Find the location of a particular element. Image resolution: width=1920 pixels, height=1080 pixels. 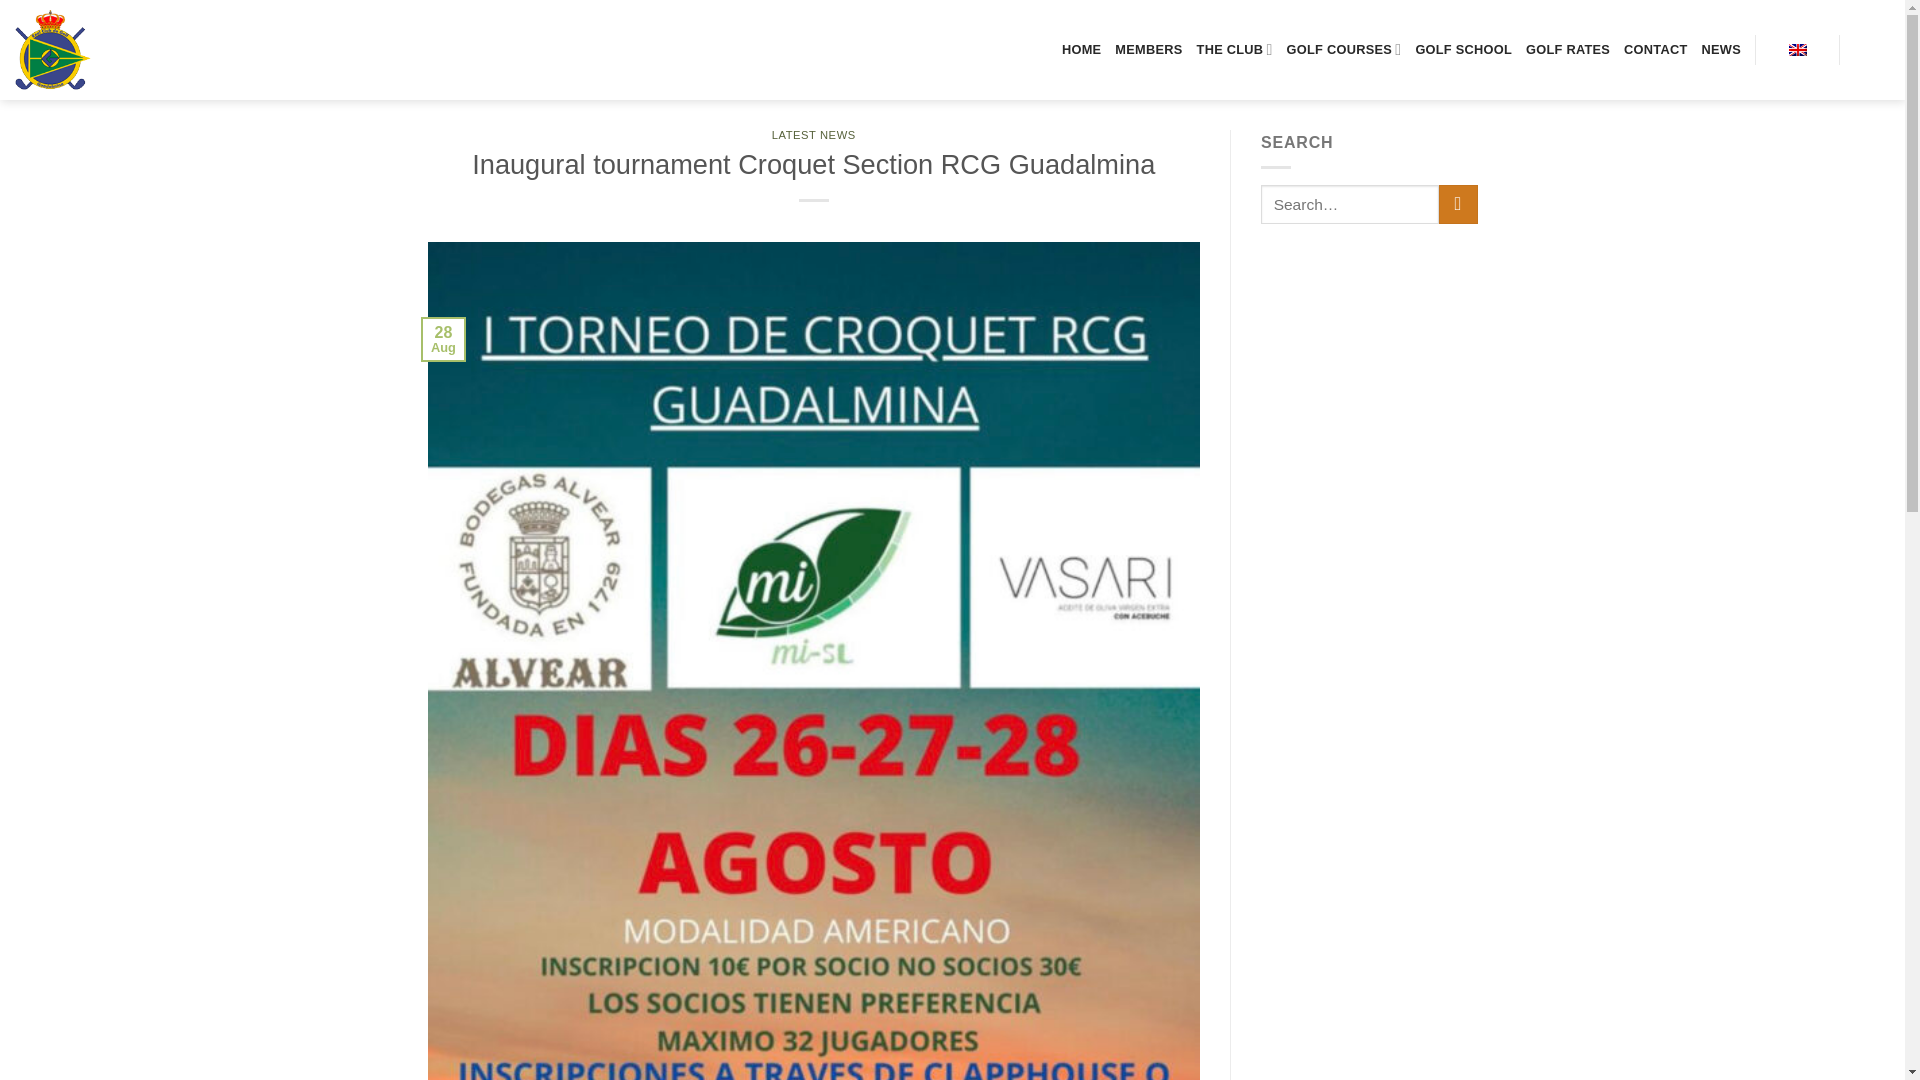

MEMBERS is located at coordinates (1148, 50).